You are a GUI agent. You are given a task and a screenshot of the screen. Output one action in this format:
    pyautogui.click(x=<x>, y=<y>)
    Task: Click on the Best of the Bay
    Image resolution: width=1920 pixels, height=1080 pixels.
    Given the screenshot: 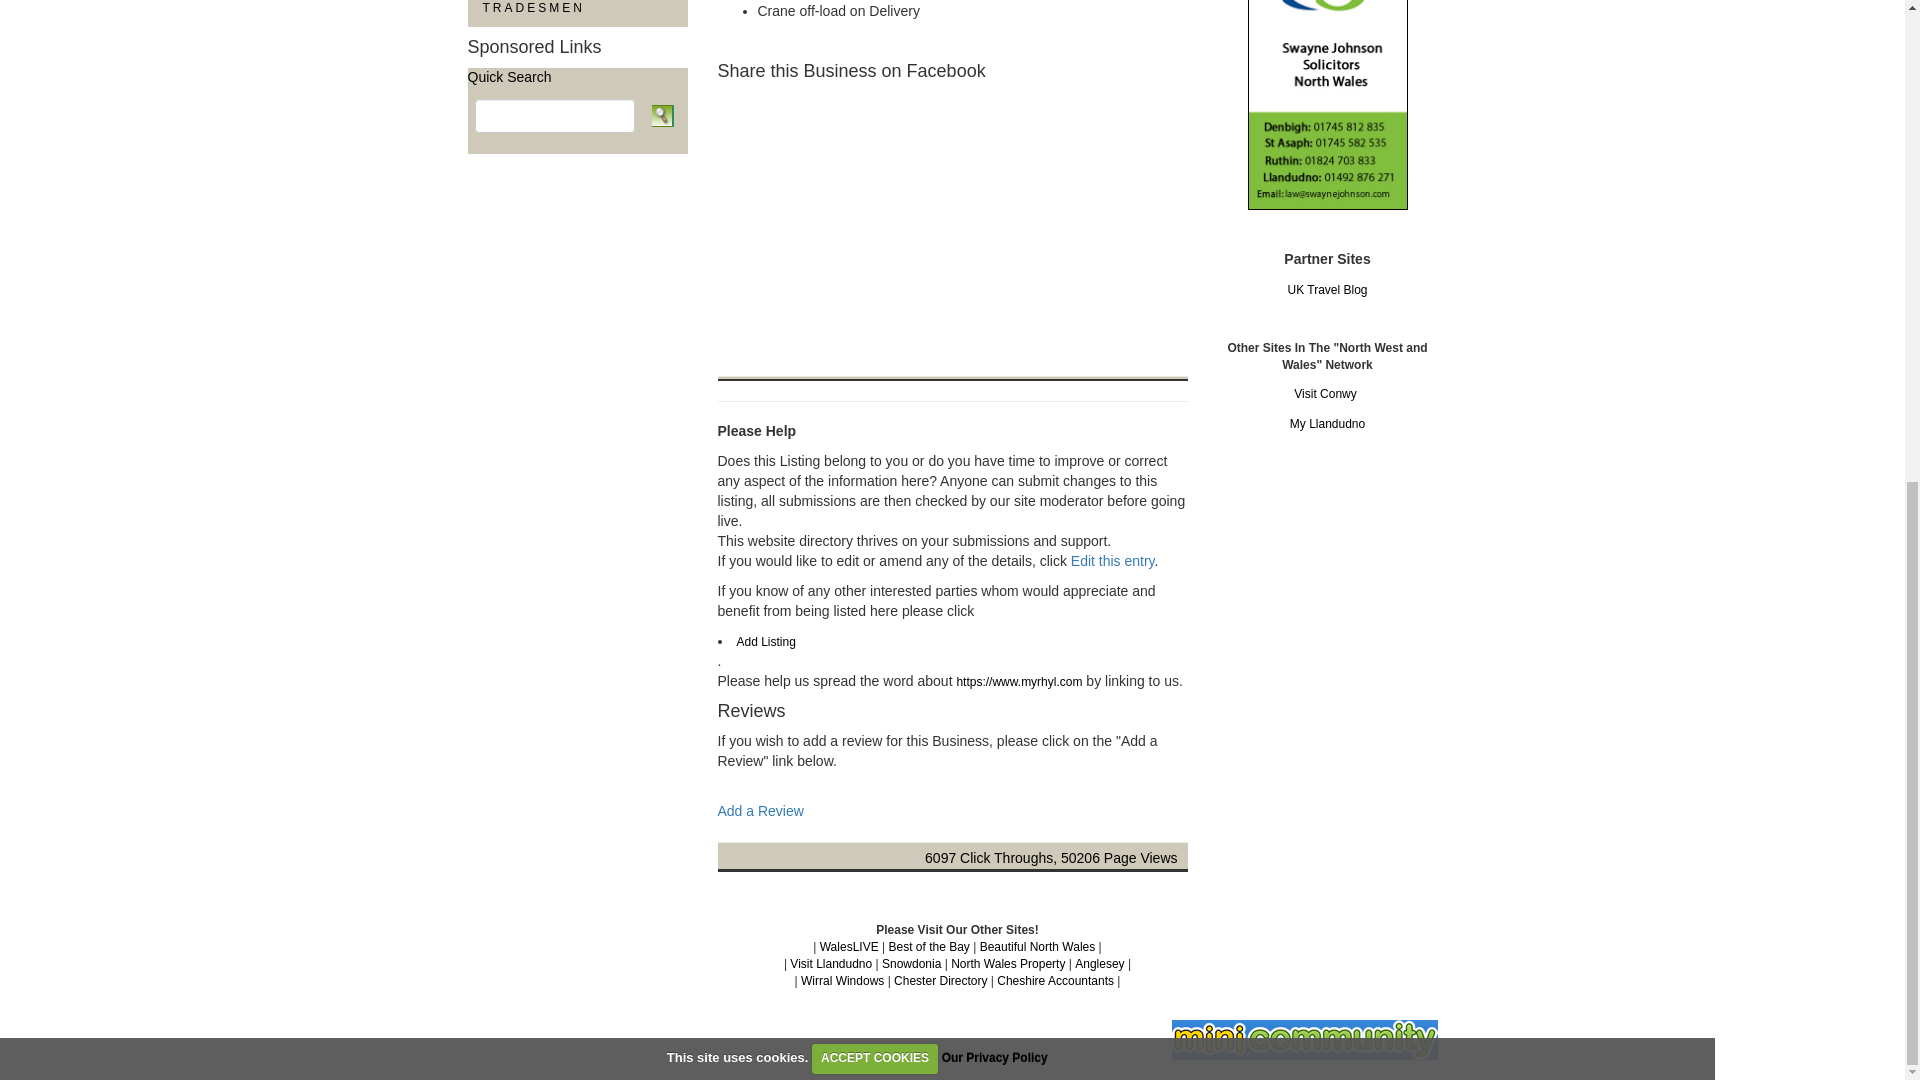 What is the action you would take?
    pyautogui.click(x=928, y=946)
    